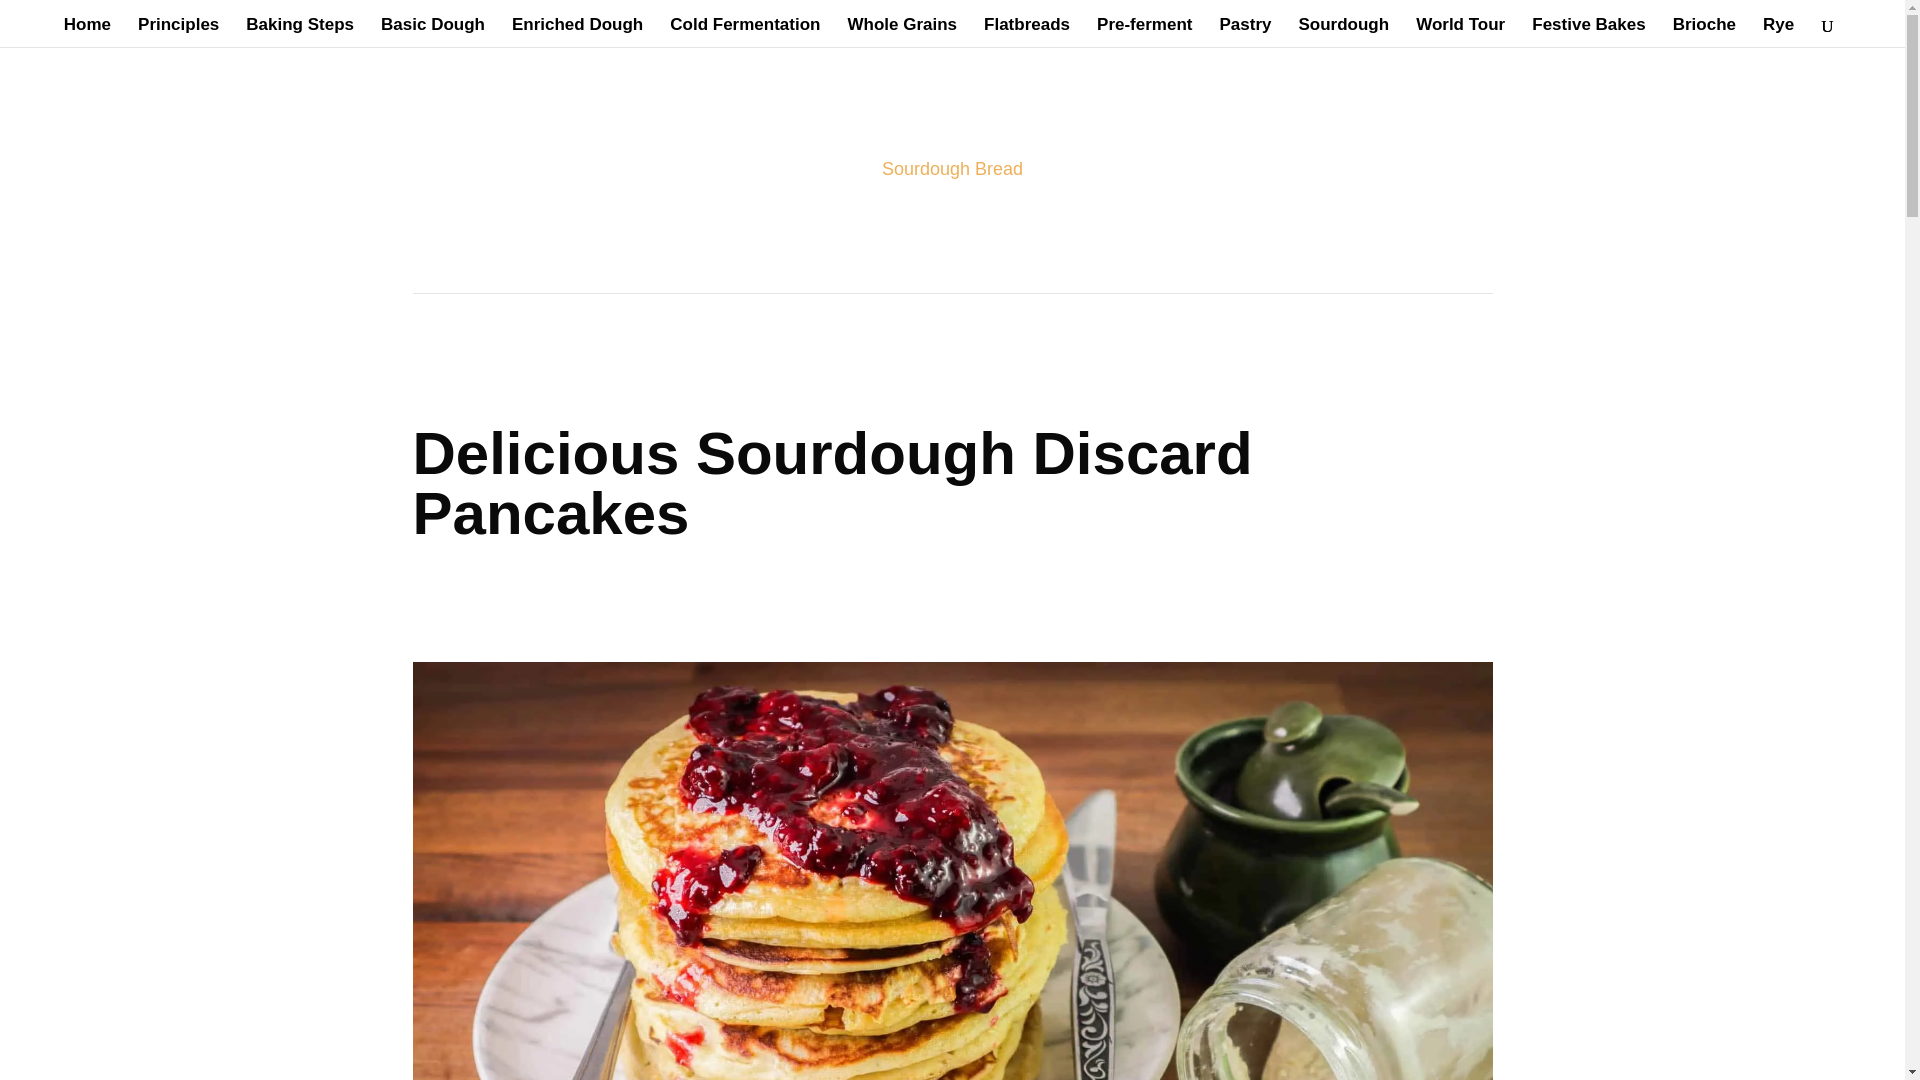  Describe the element at coordinates (299, 32) in the screenshot. I see `Baking Steps` at that location.